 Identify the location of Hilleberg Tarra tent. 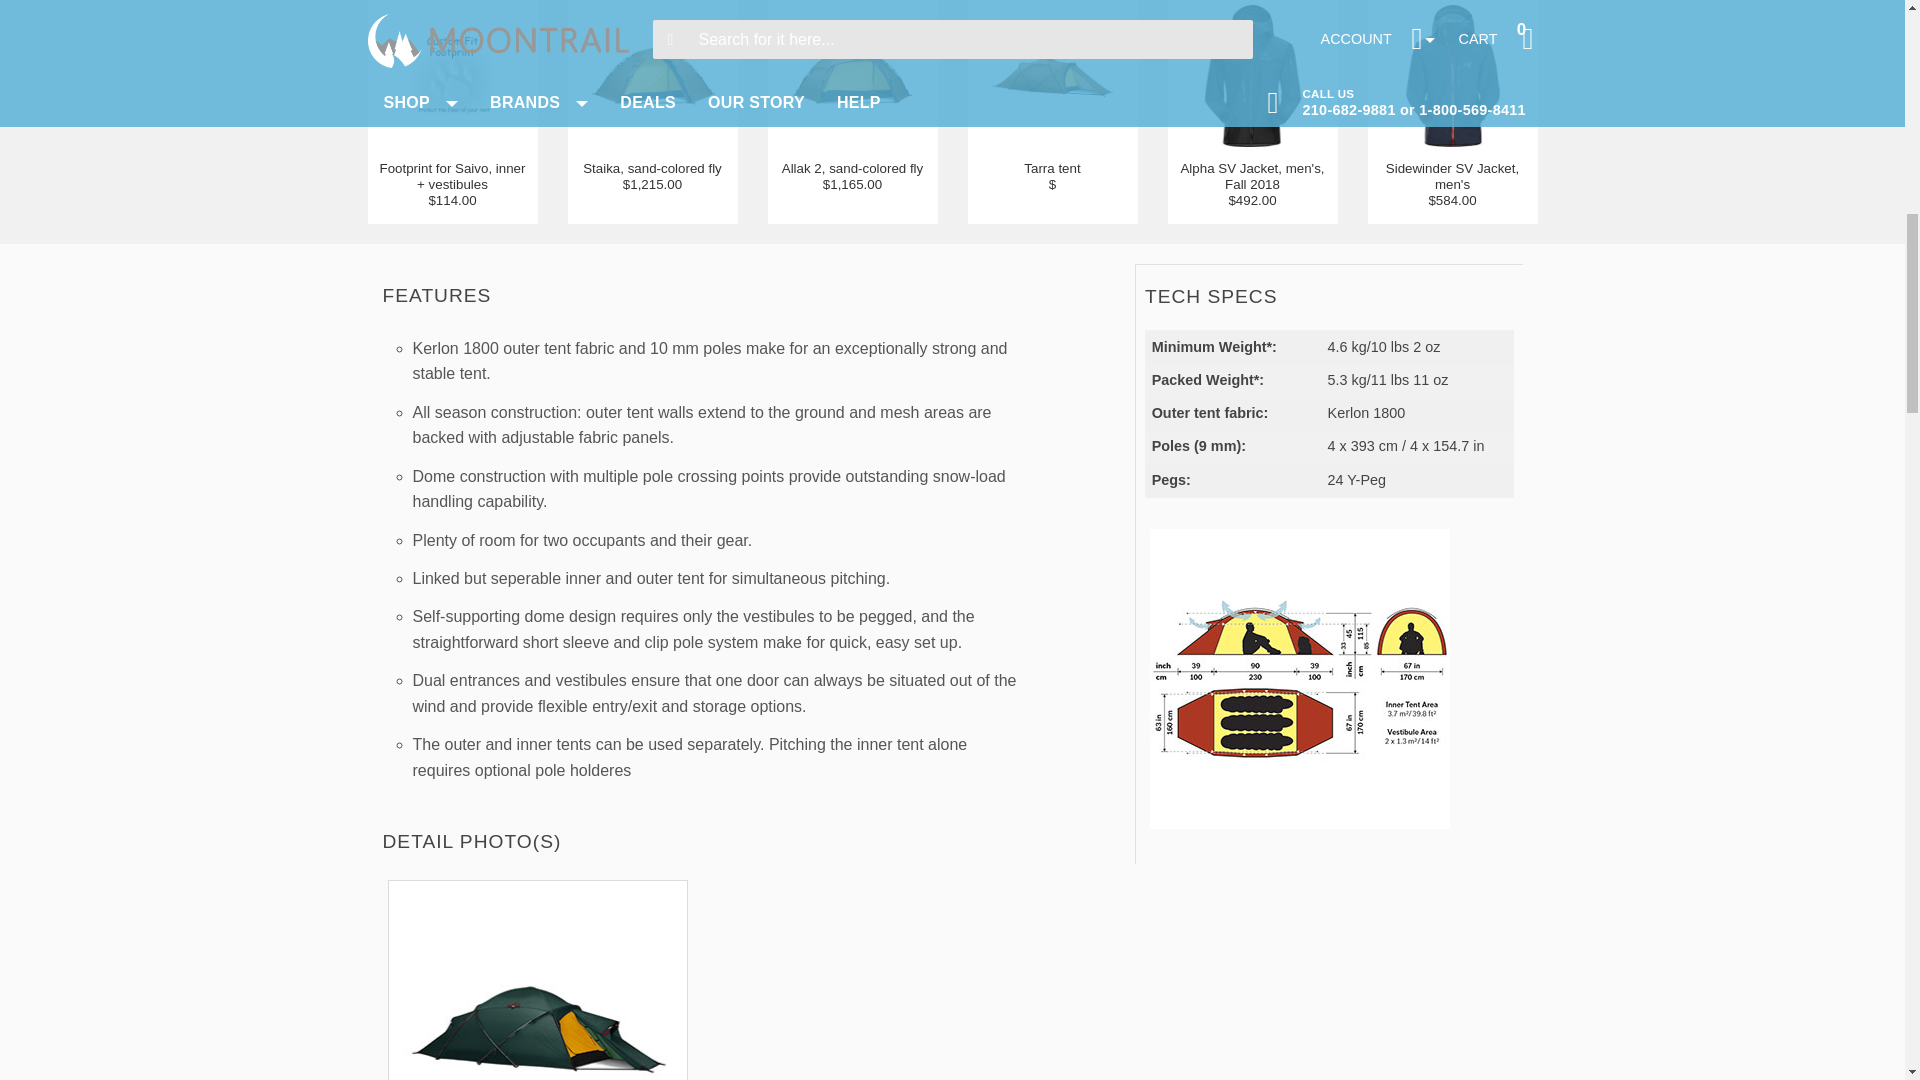
(1052, 176).